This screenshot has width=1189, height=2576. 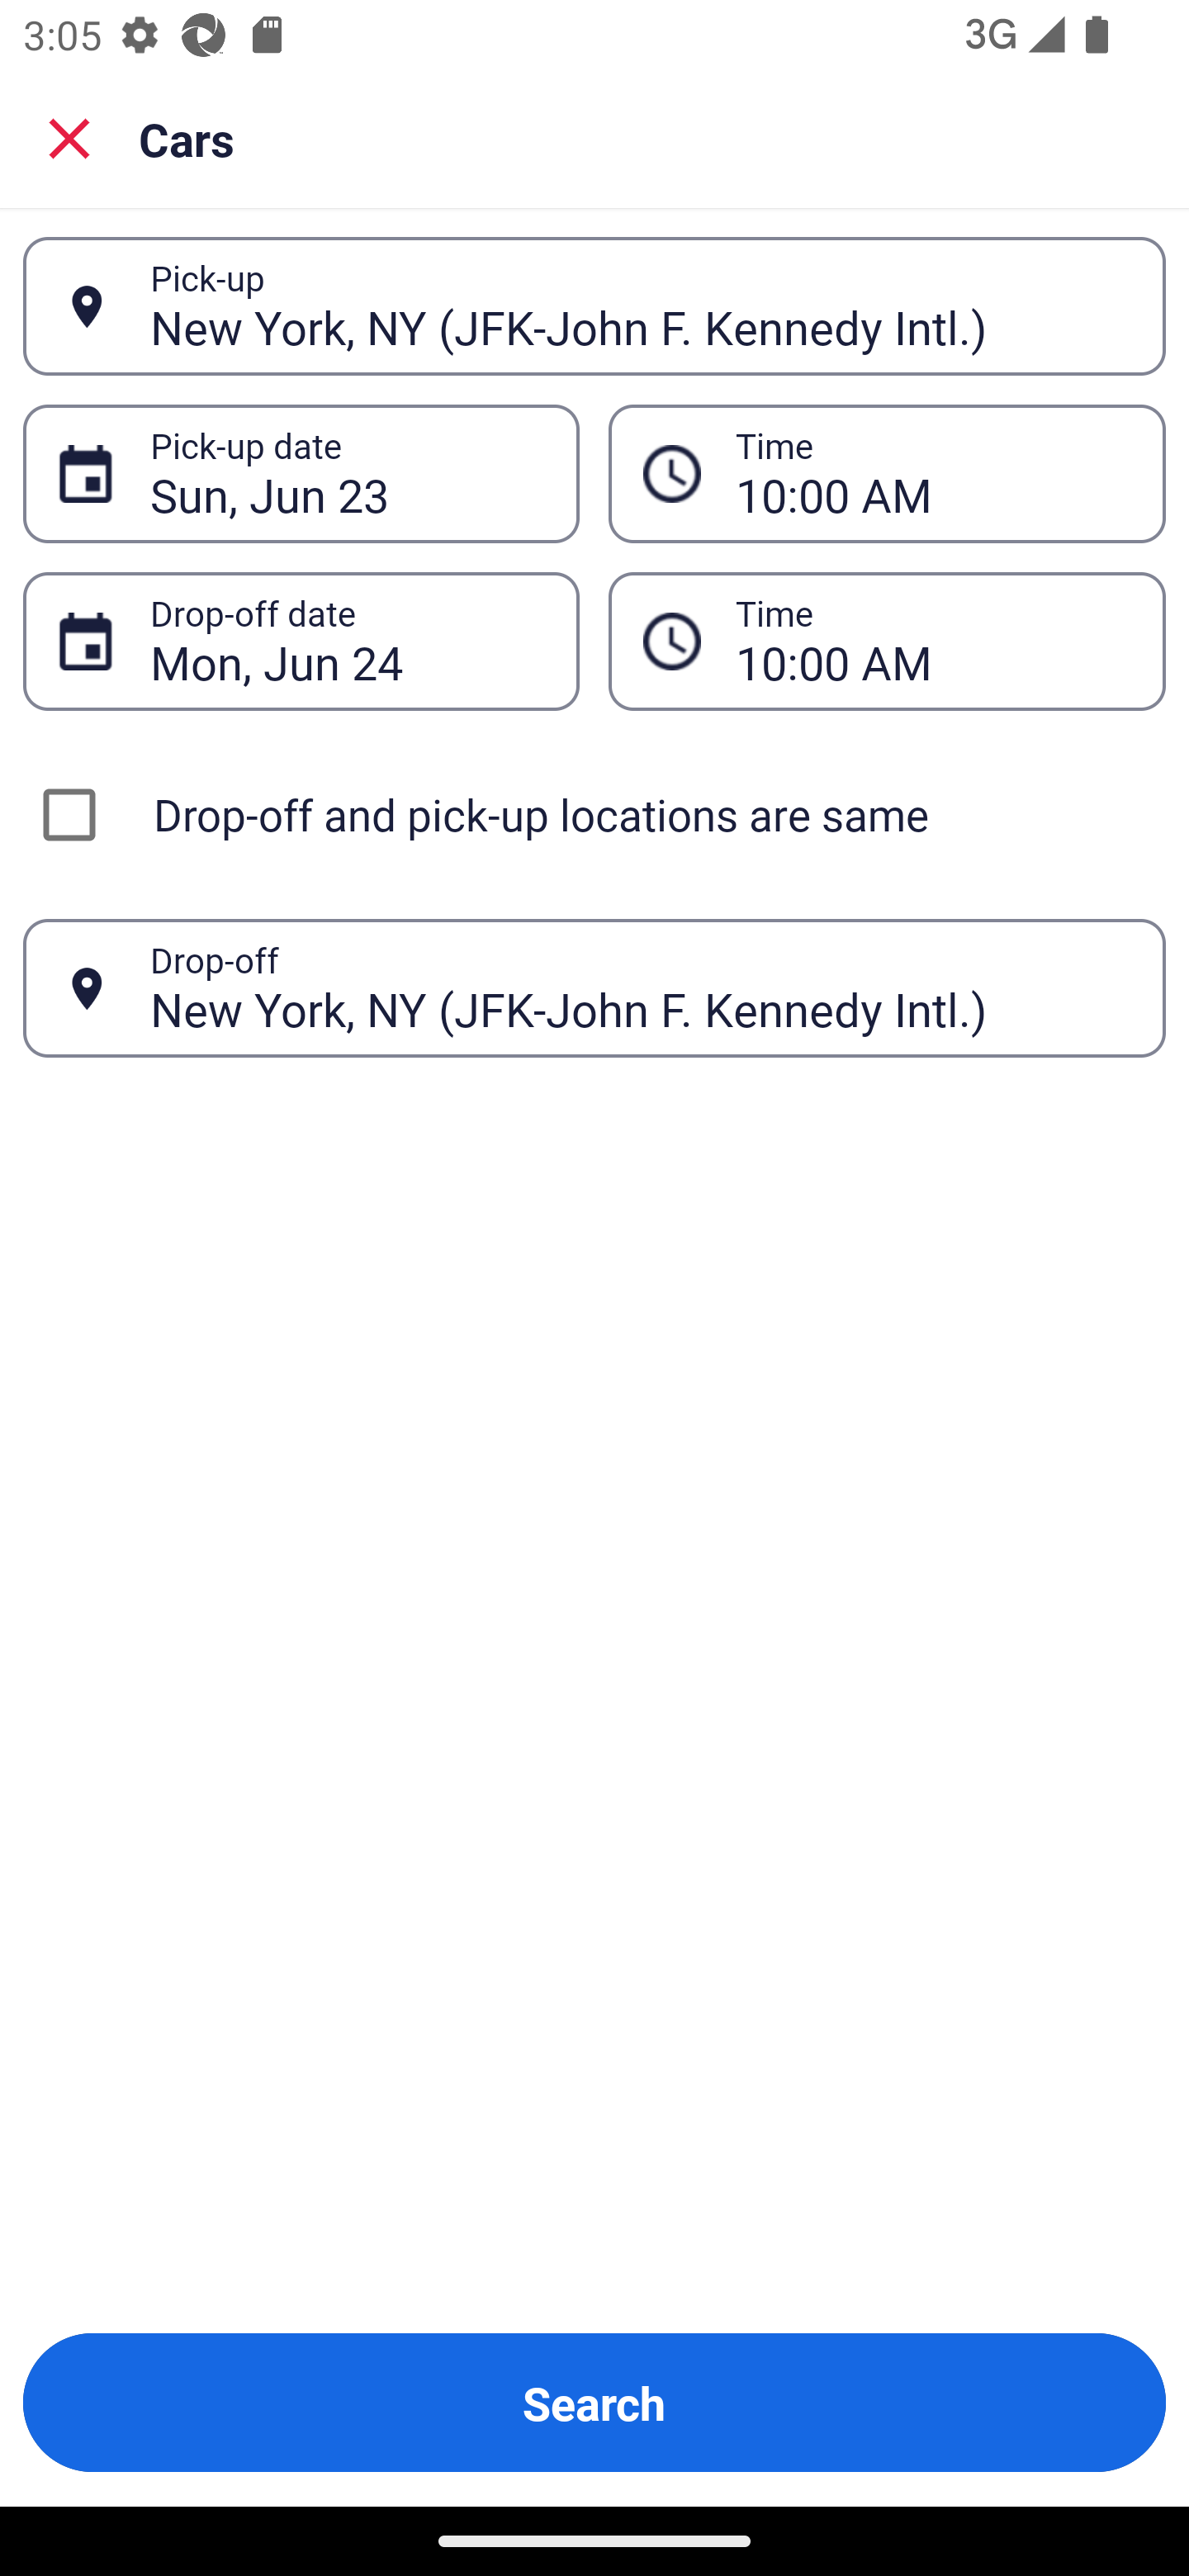 I want to click on Search Button Search, so click(x=594, y=2403).